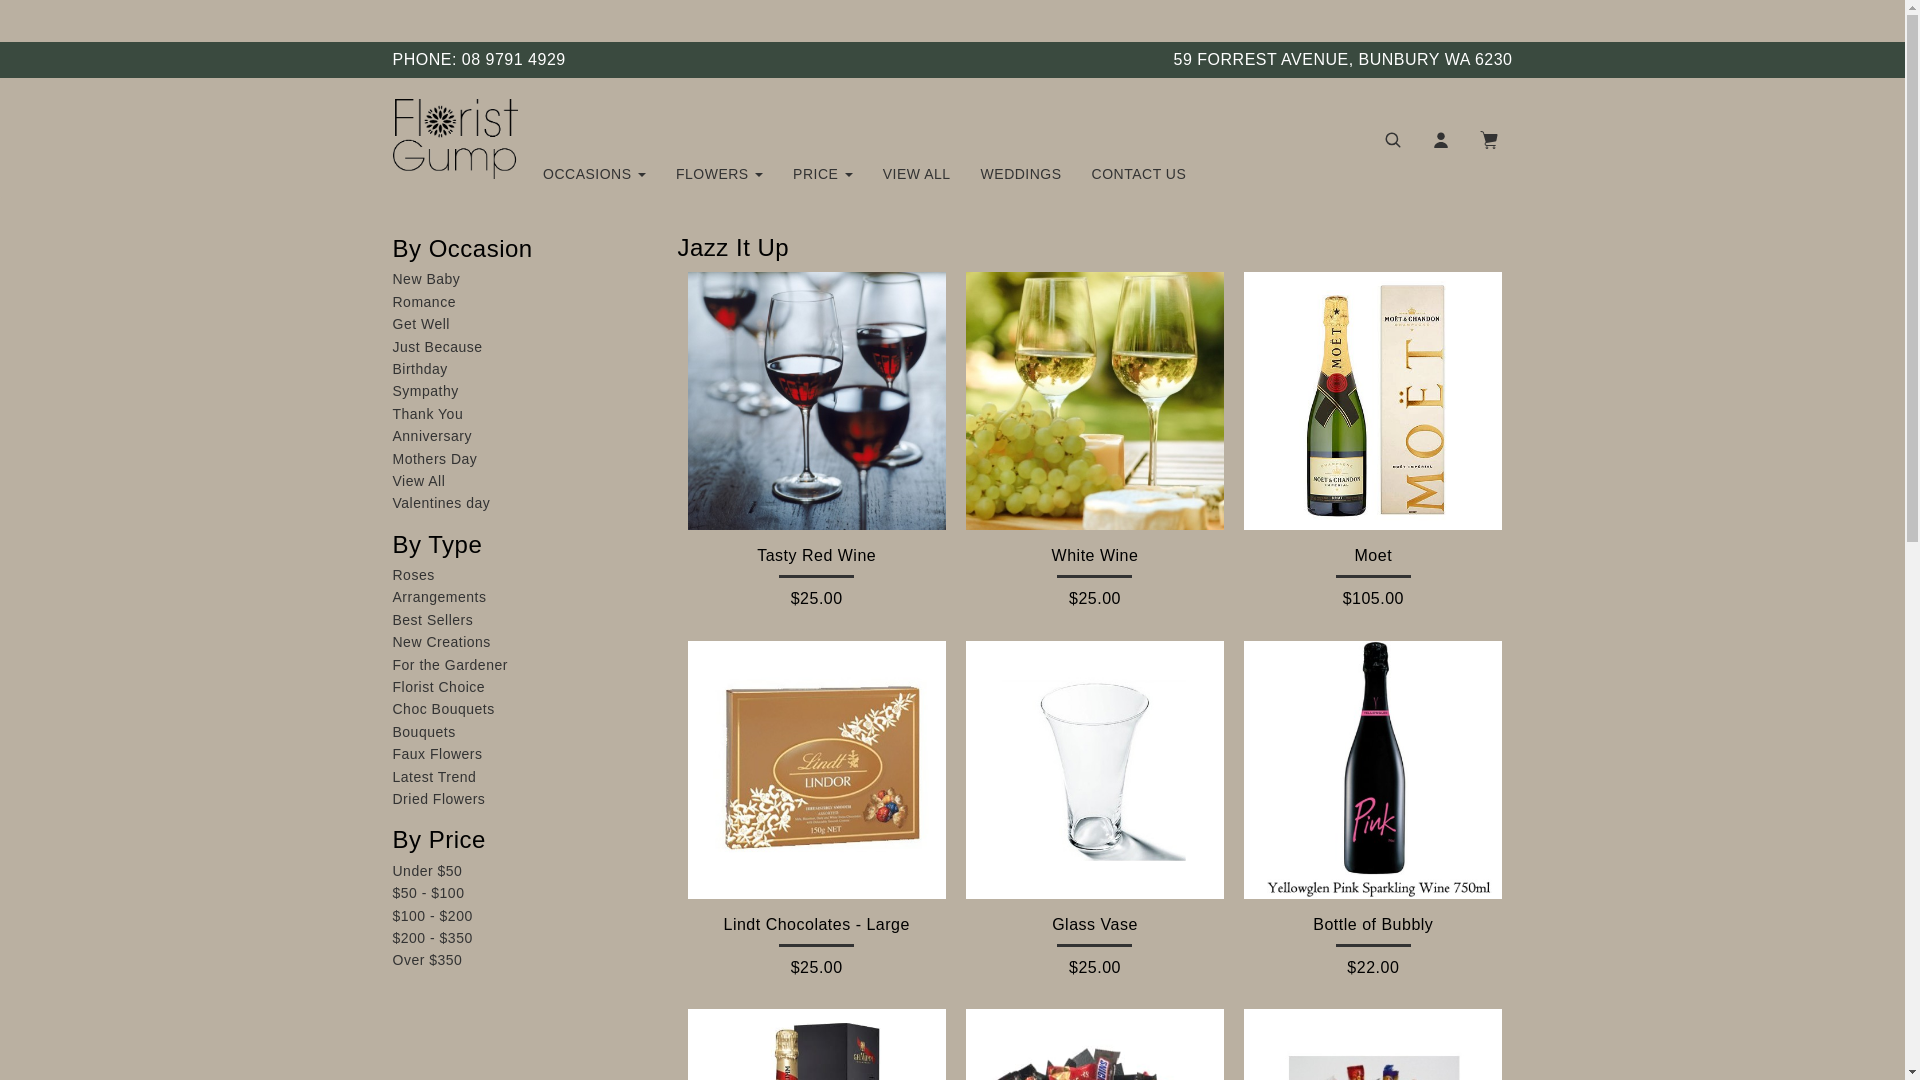  Describe the element at coordinates (439, 597) in the screenshot. I see `Arrangements` at that location.